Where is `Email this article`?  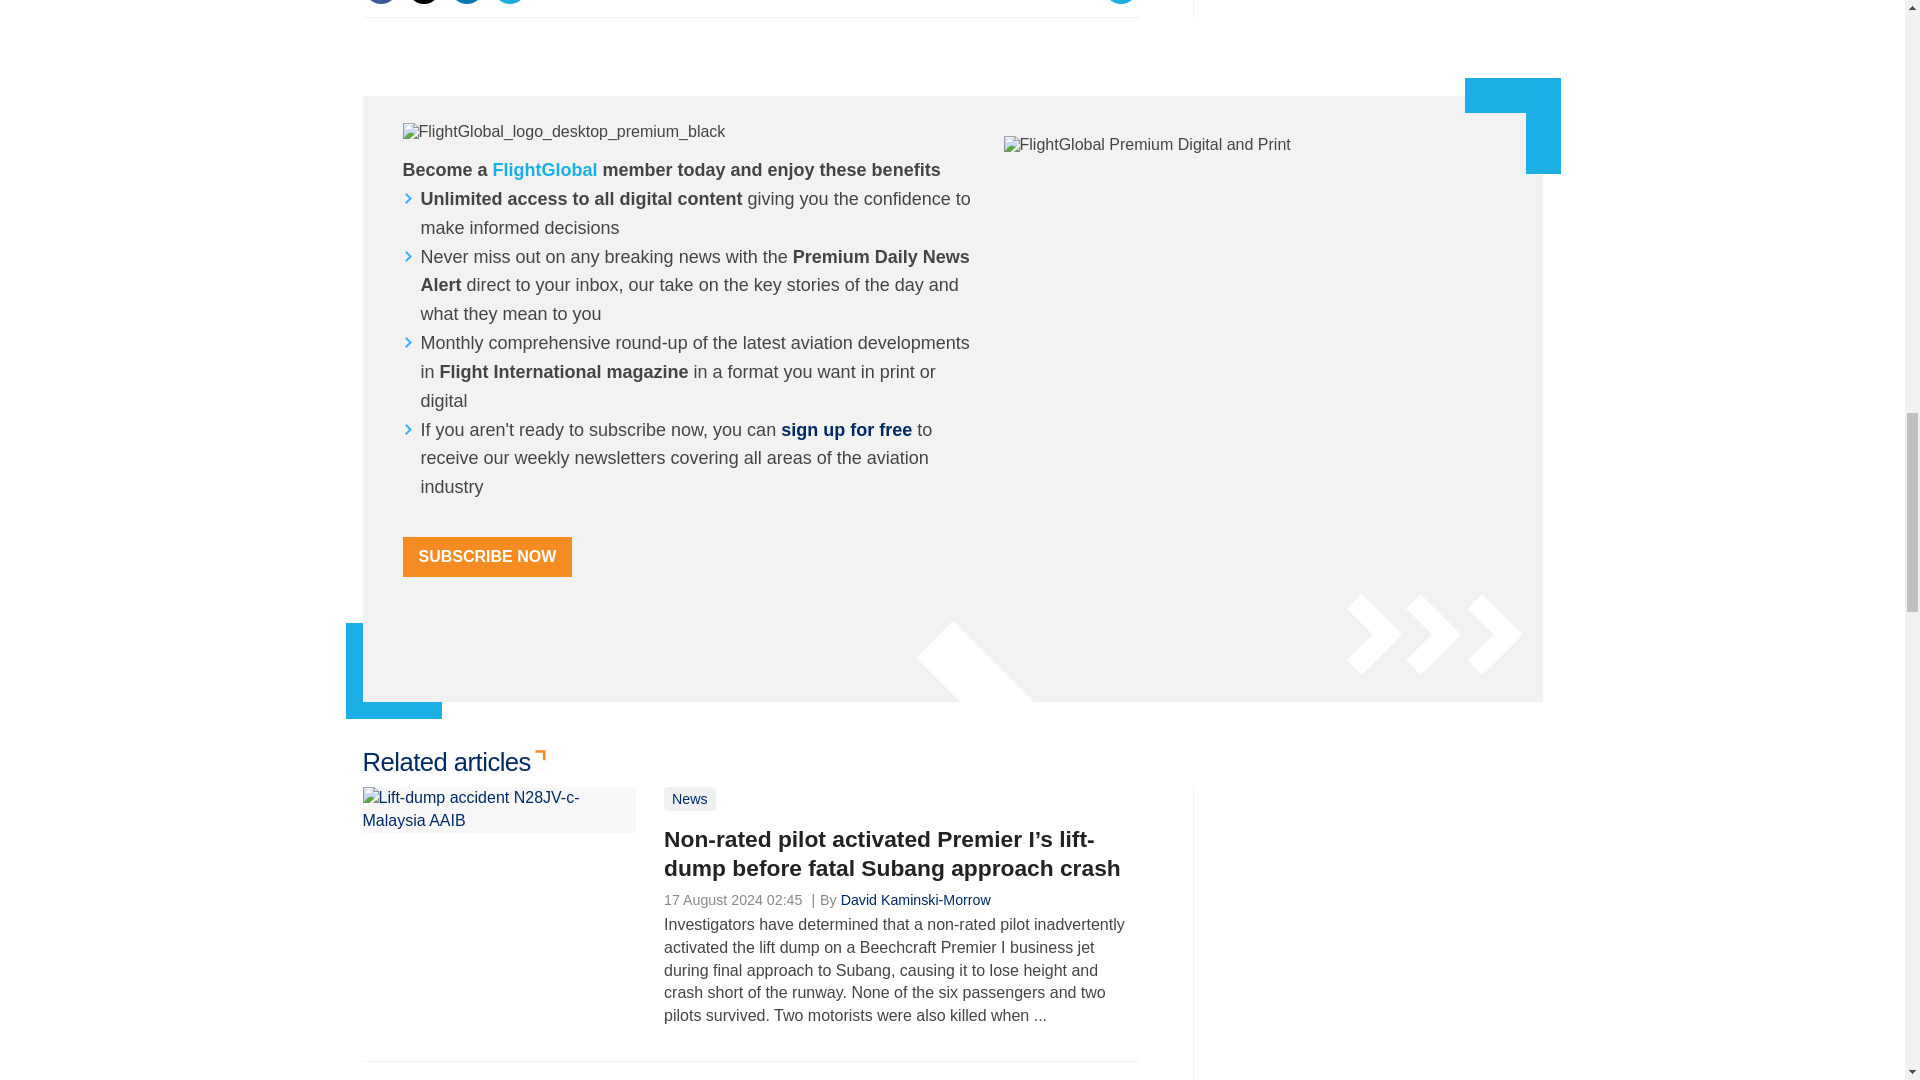 Email this article is located at coordinates (510, 2).